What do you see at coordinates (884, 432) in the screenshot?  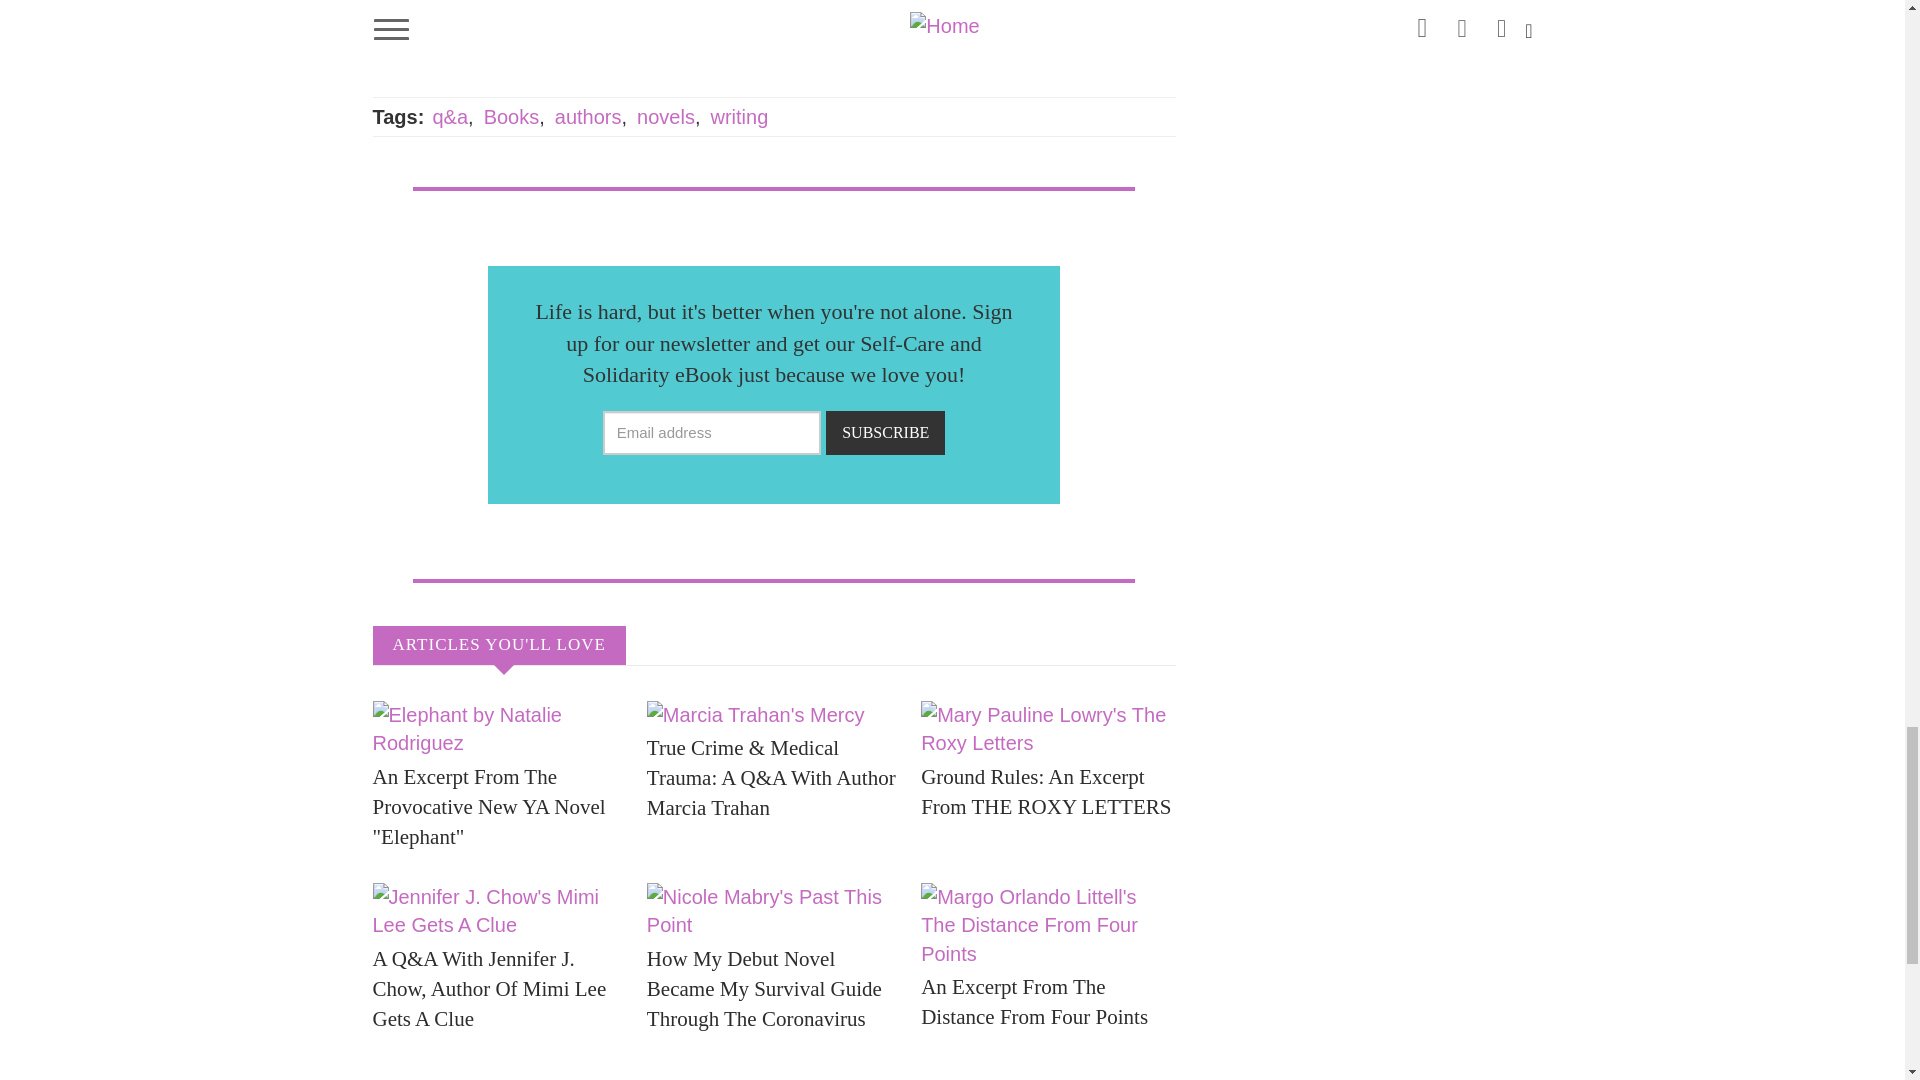 I see `SUBSCRIBE` at bounding box center [884, 432].